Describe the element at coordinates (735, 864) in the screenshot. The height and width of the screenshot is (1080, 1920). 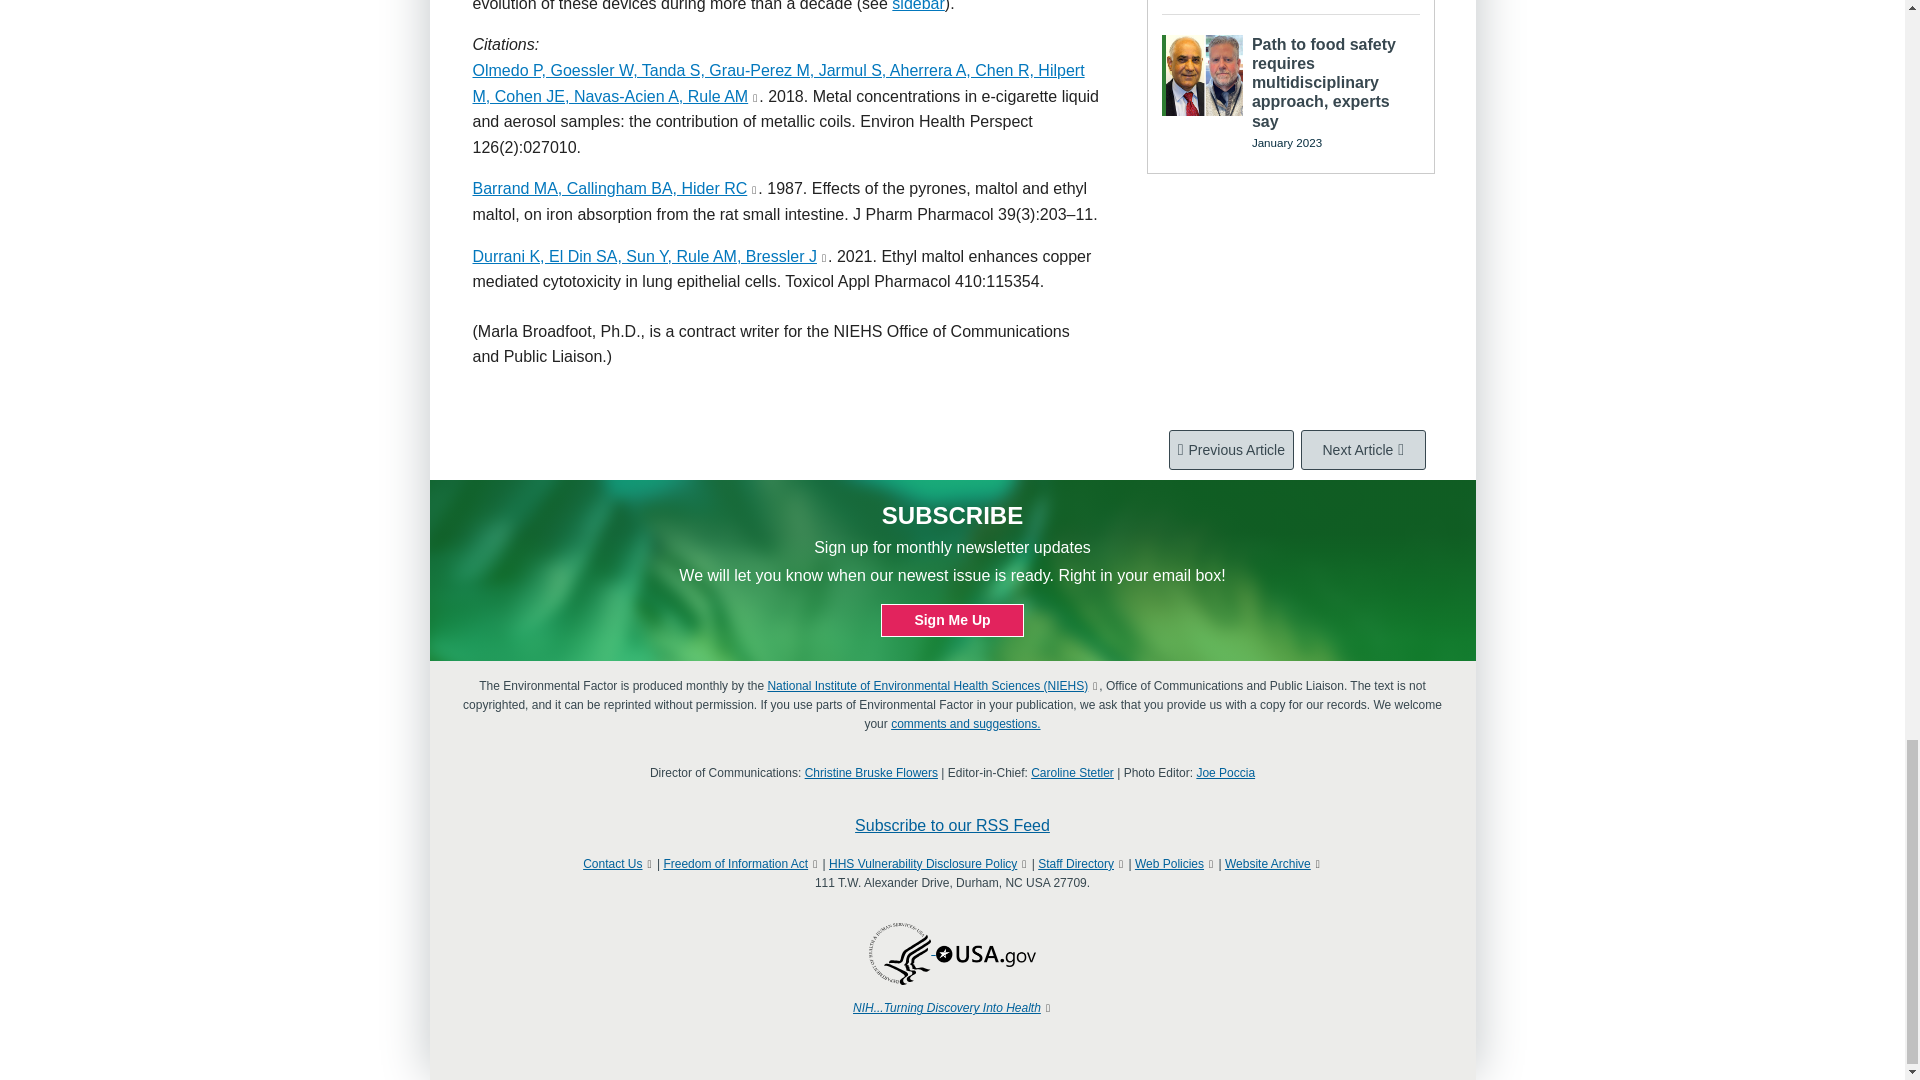
I see `Freedom of Information Act` at that location.